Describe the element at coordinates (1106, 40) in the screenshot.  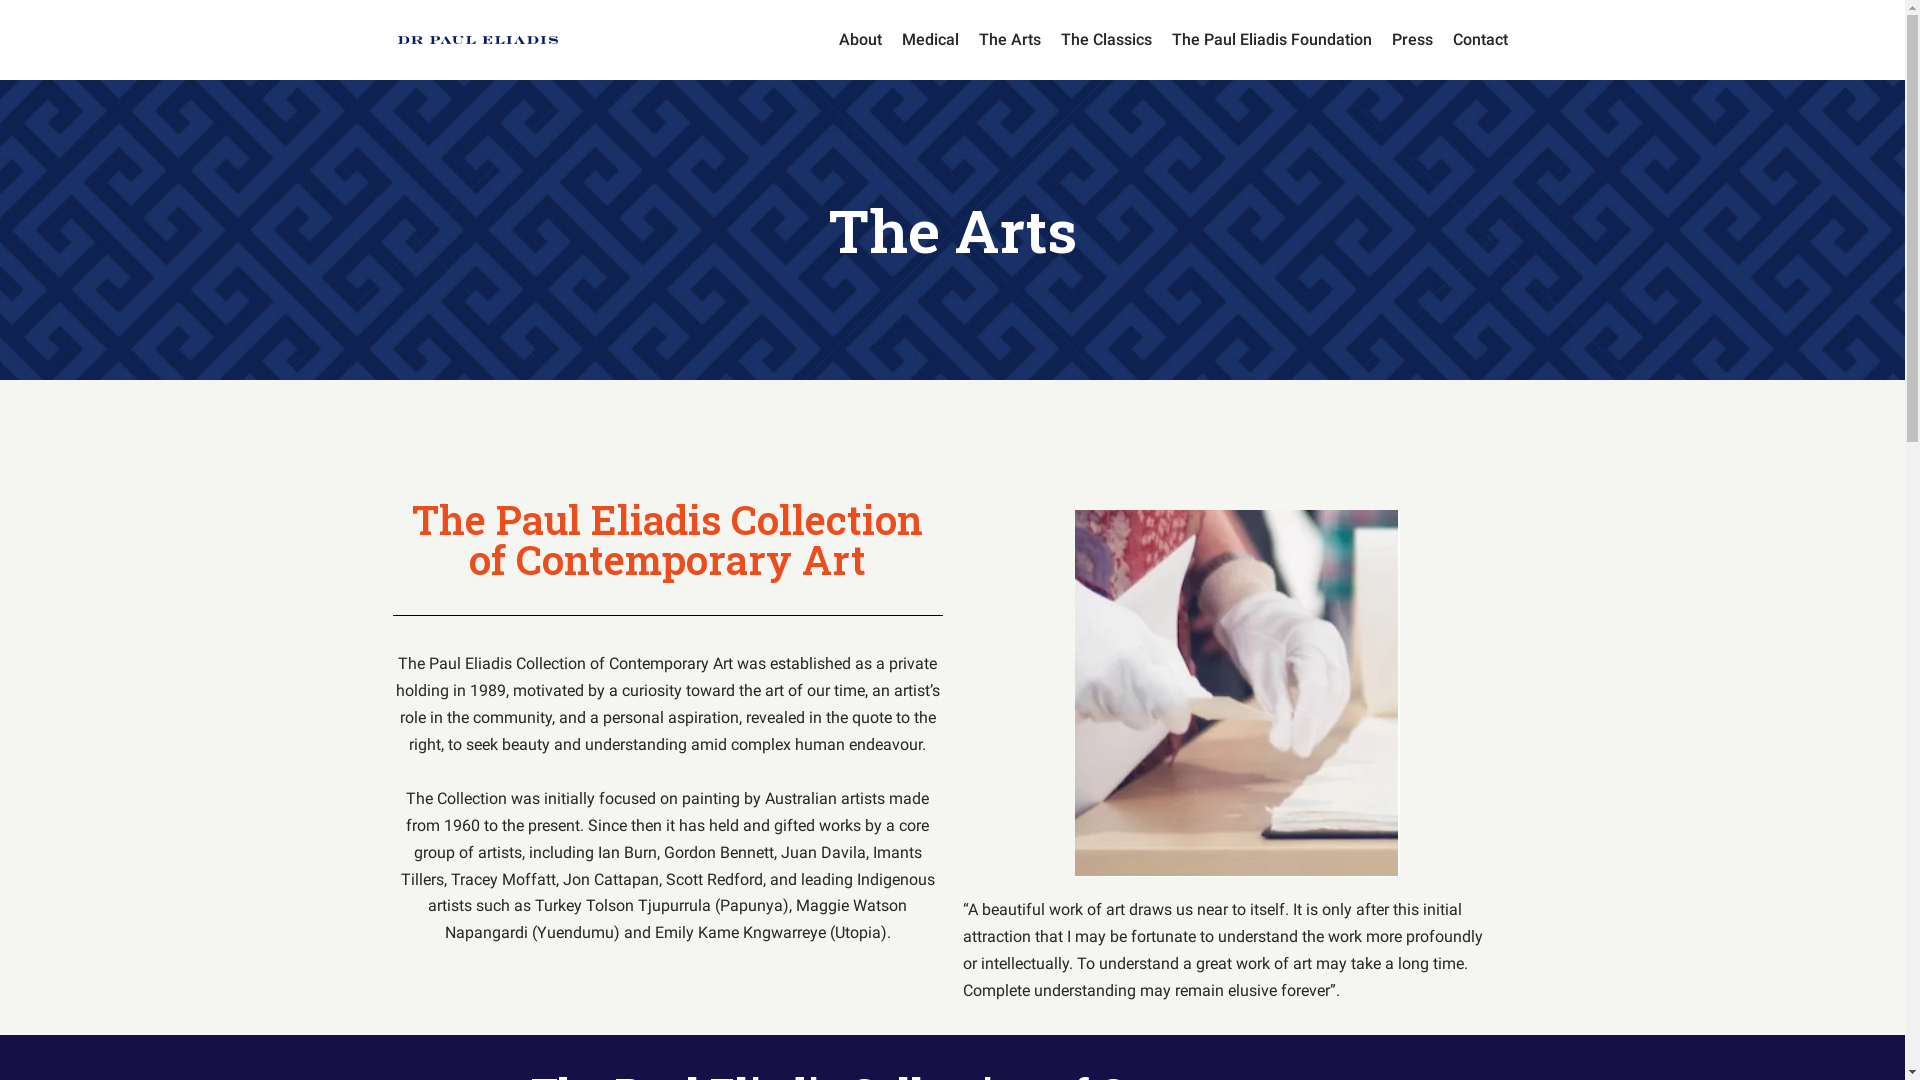
I see `The Classics` at that location.